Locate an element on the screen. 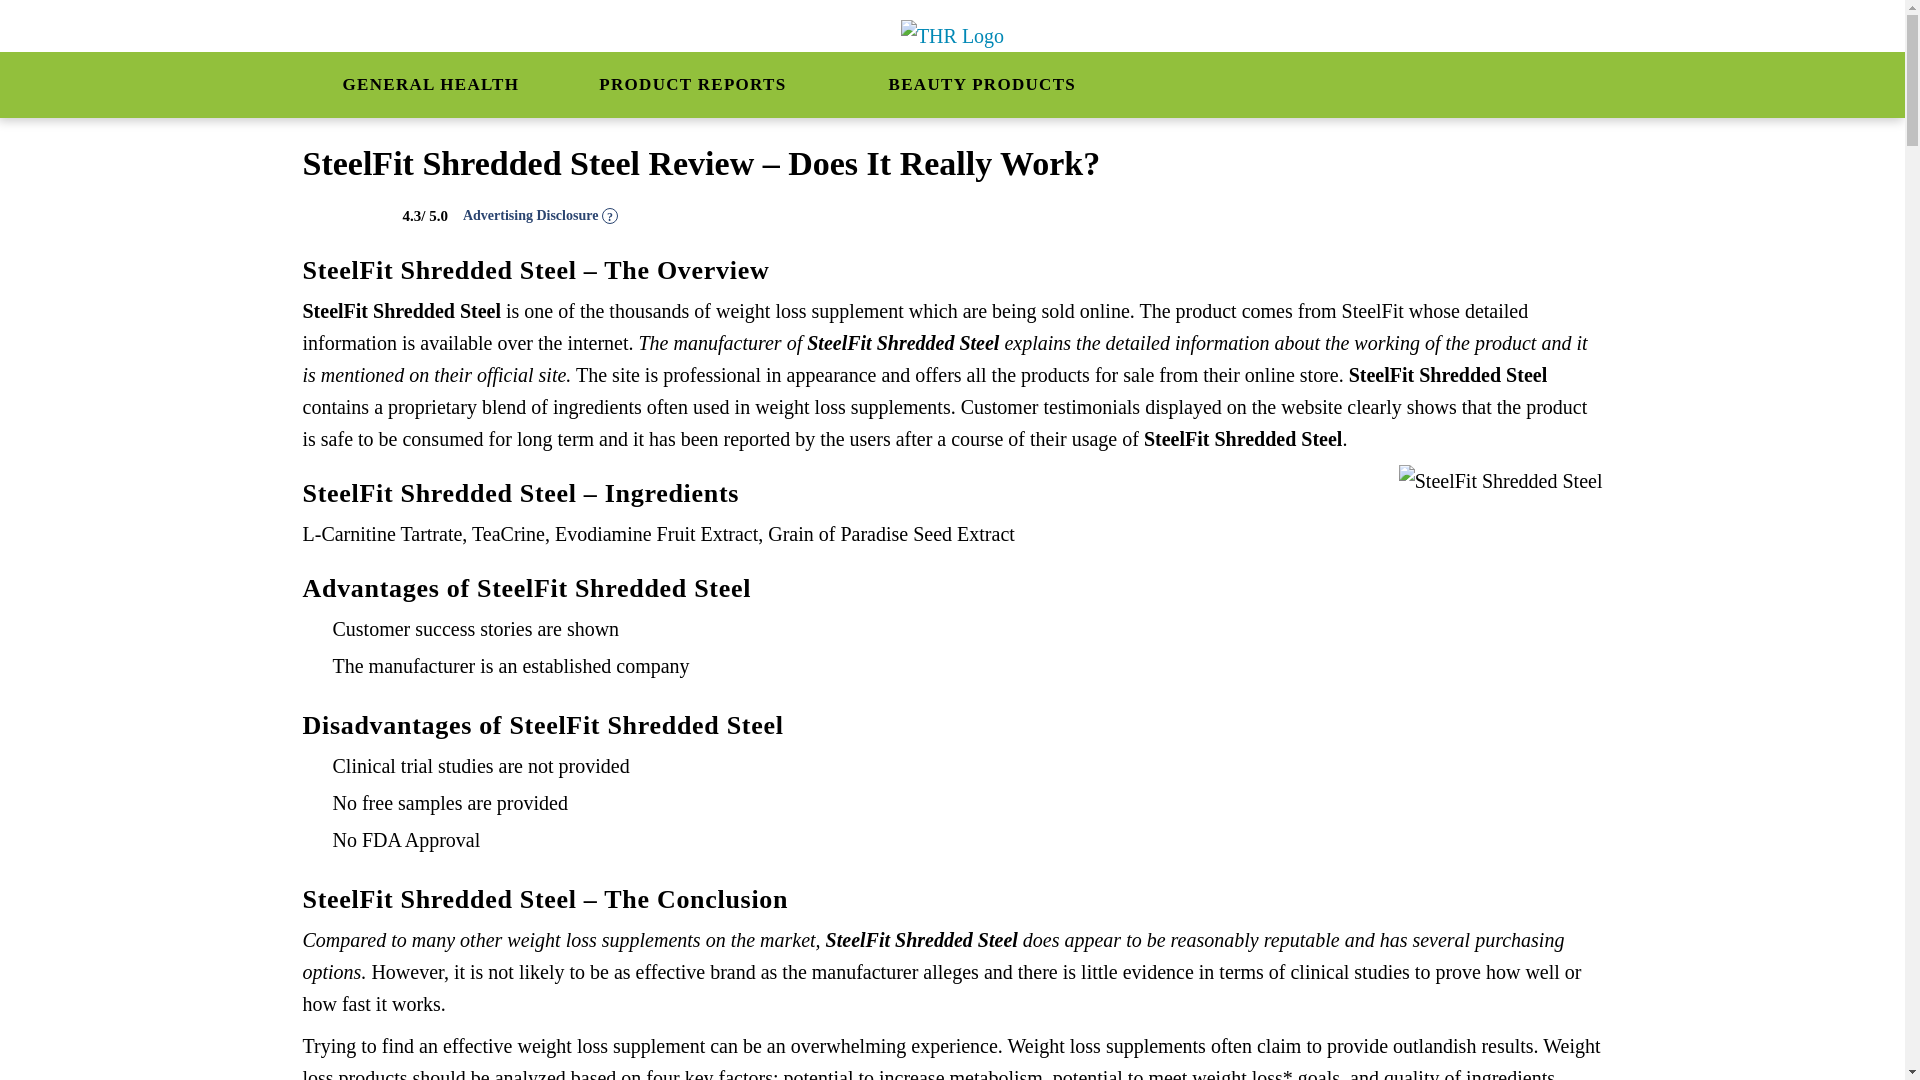 The height and width of the screenshot is (1080, 1920). Advertising Disclosure ? is located at coordinates (540, 216).